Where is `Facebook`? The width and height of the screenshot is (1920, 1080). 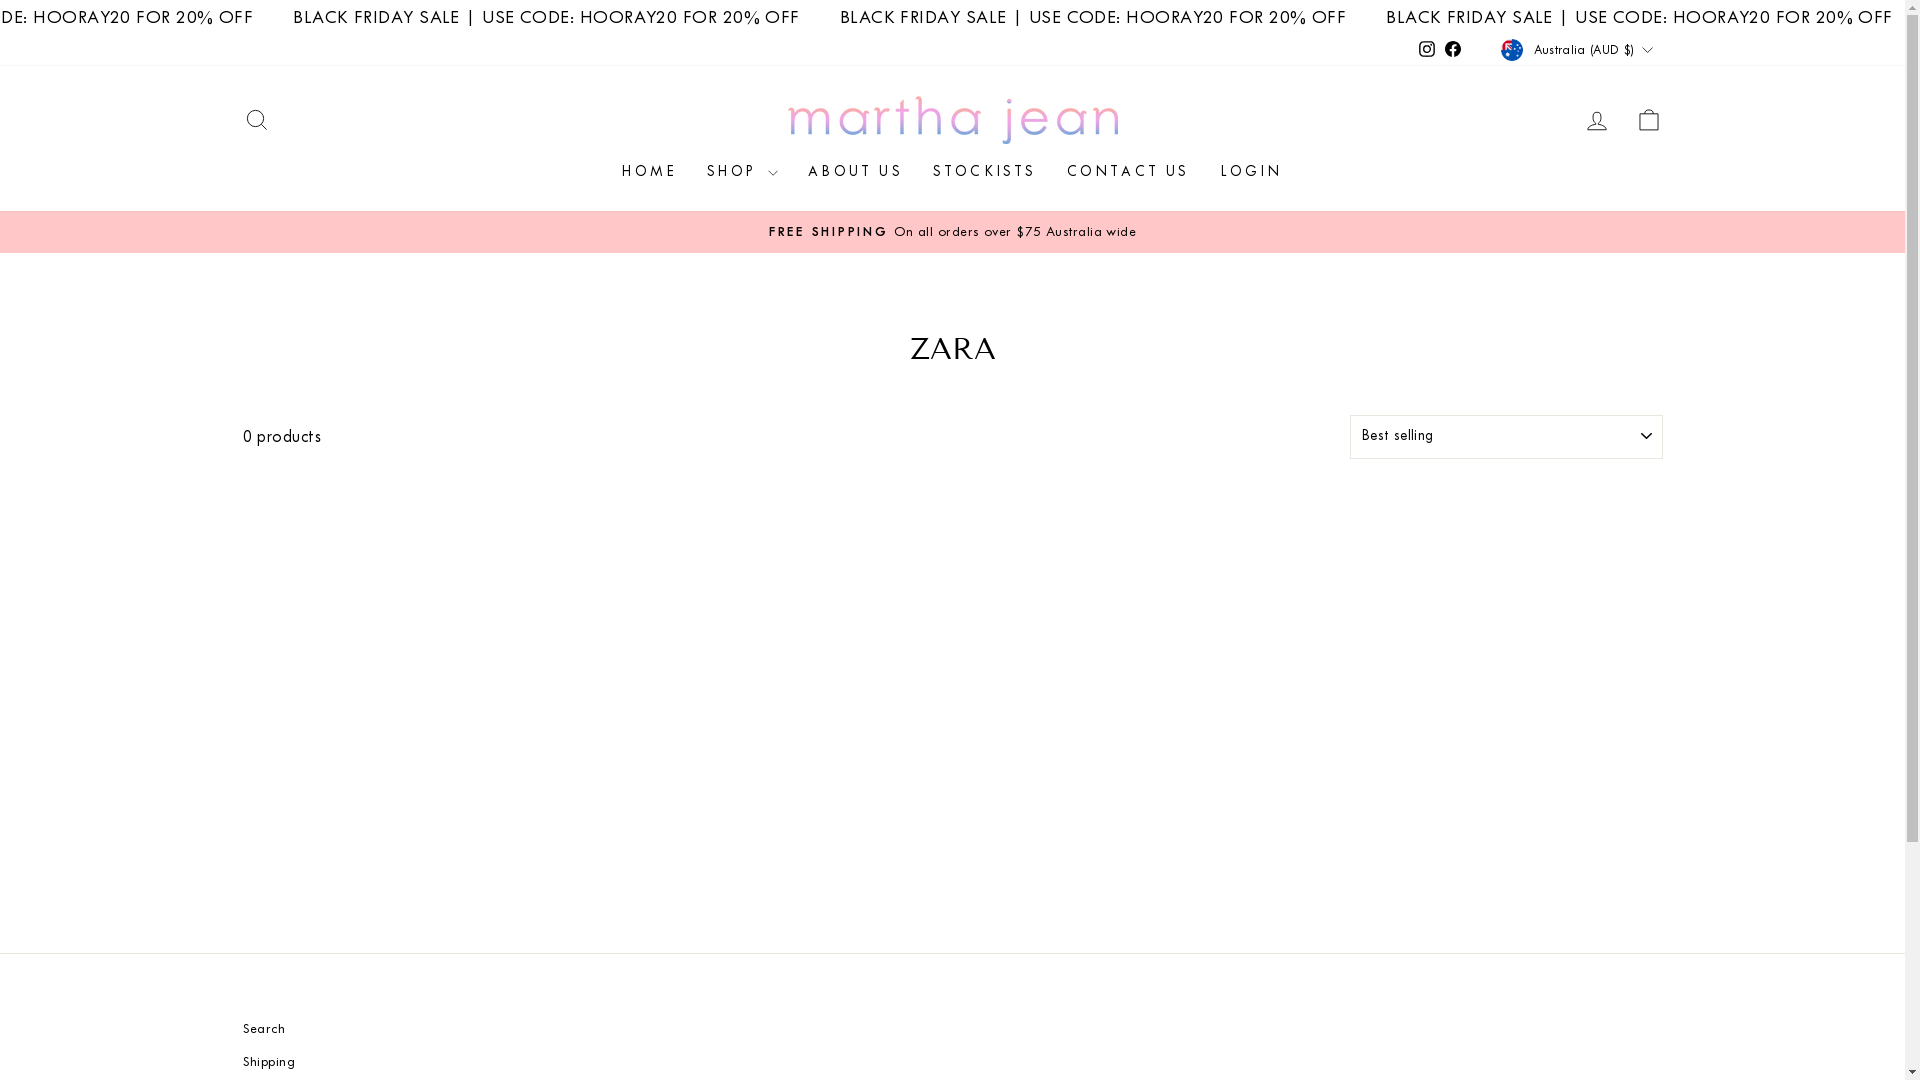 Facebook is located at coordinates (1453, 50).